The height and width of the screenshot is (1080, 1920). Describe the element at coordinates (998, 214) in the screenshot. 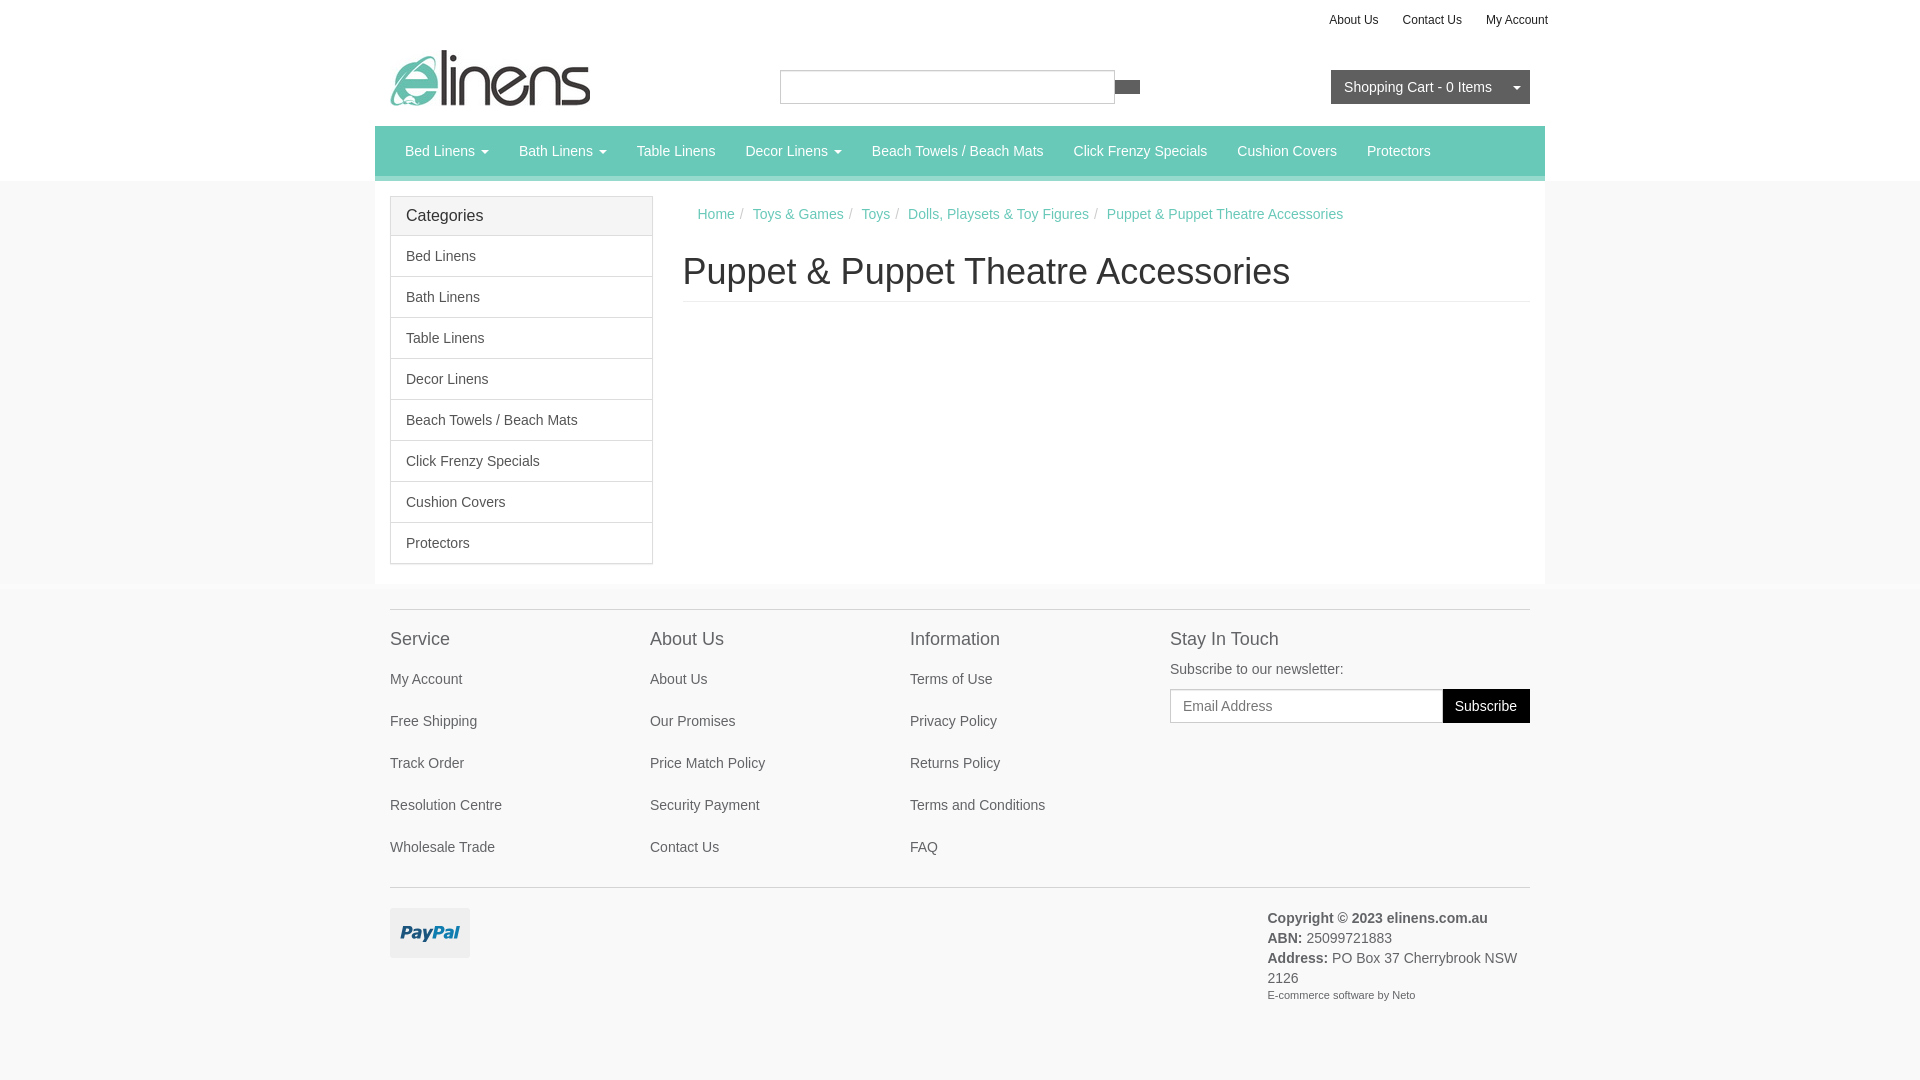

I see `Dolls, Playsets & Toy Figures` at that location.